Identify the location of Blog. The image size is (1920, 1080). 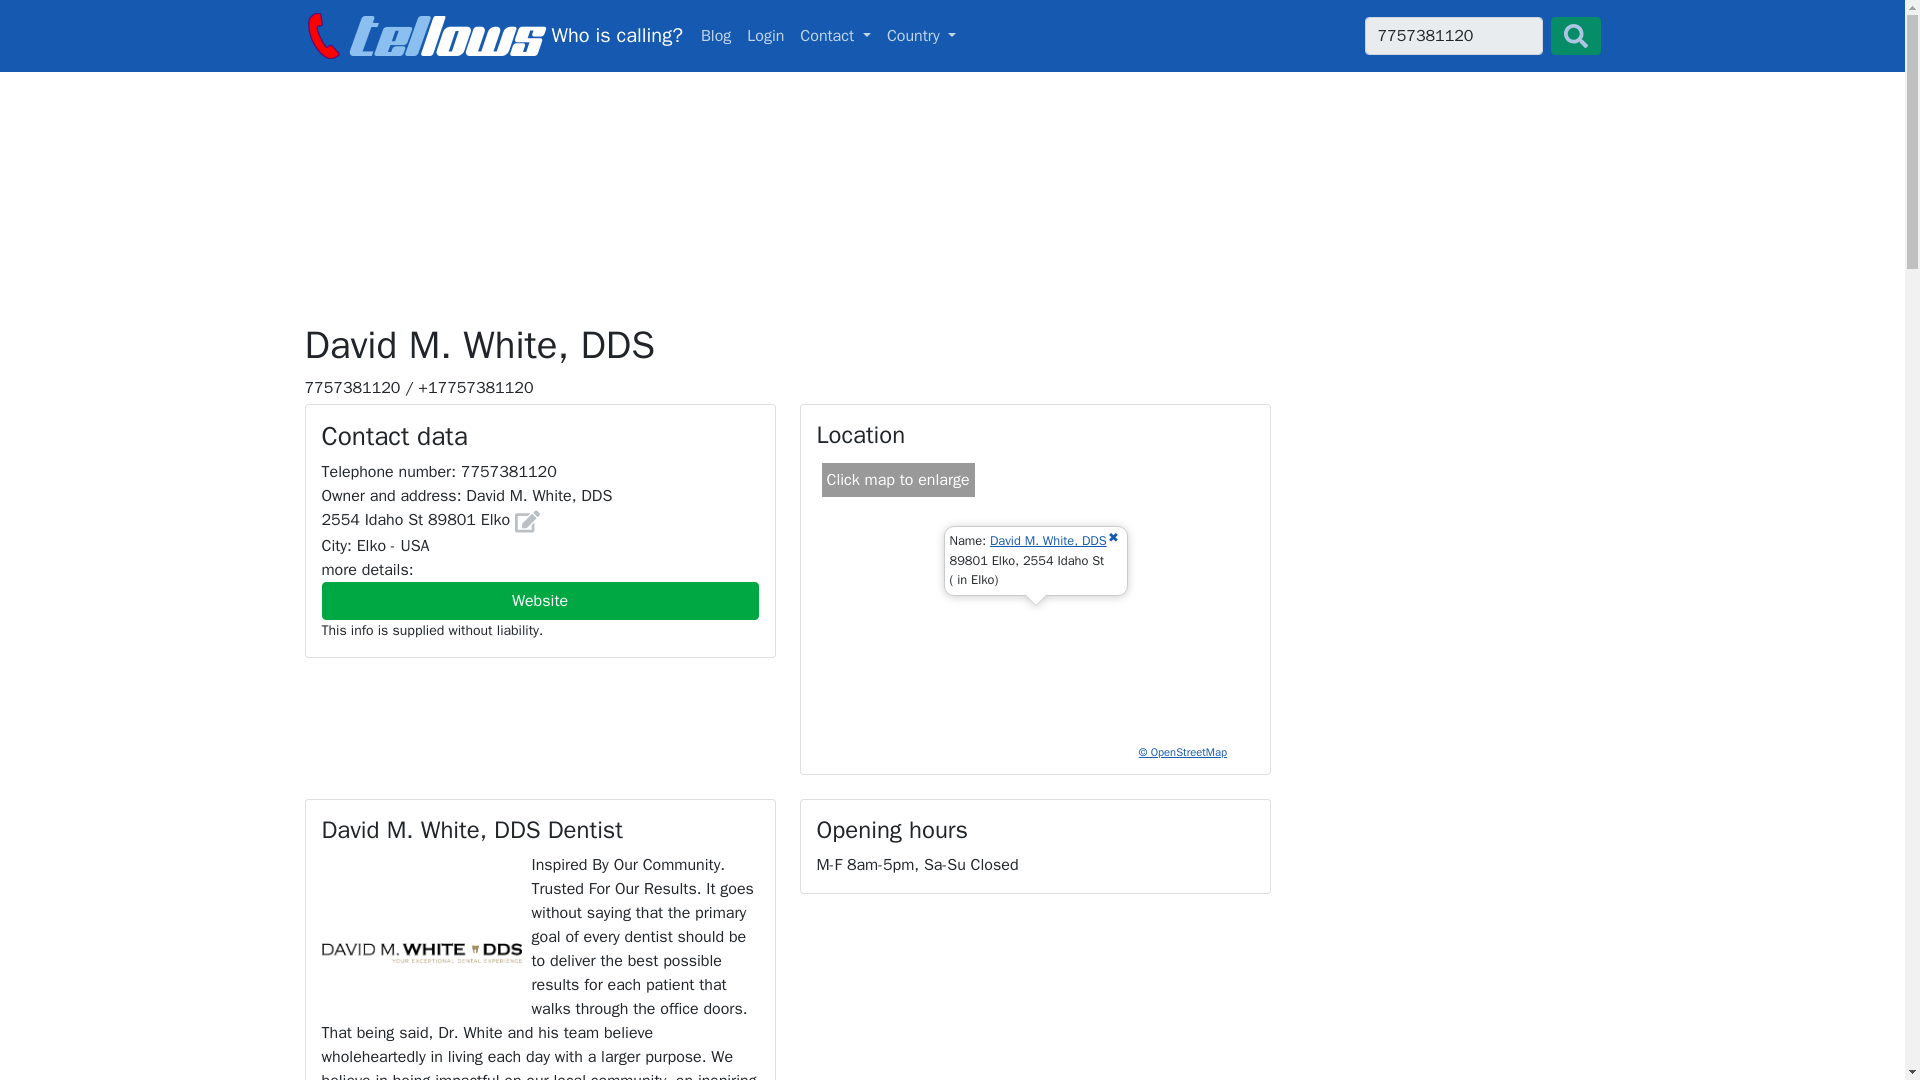
(716, 36).